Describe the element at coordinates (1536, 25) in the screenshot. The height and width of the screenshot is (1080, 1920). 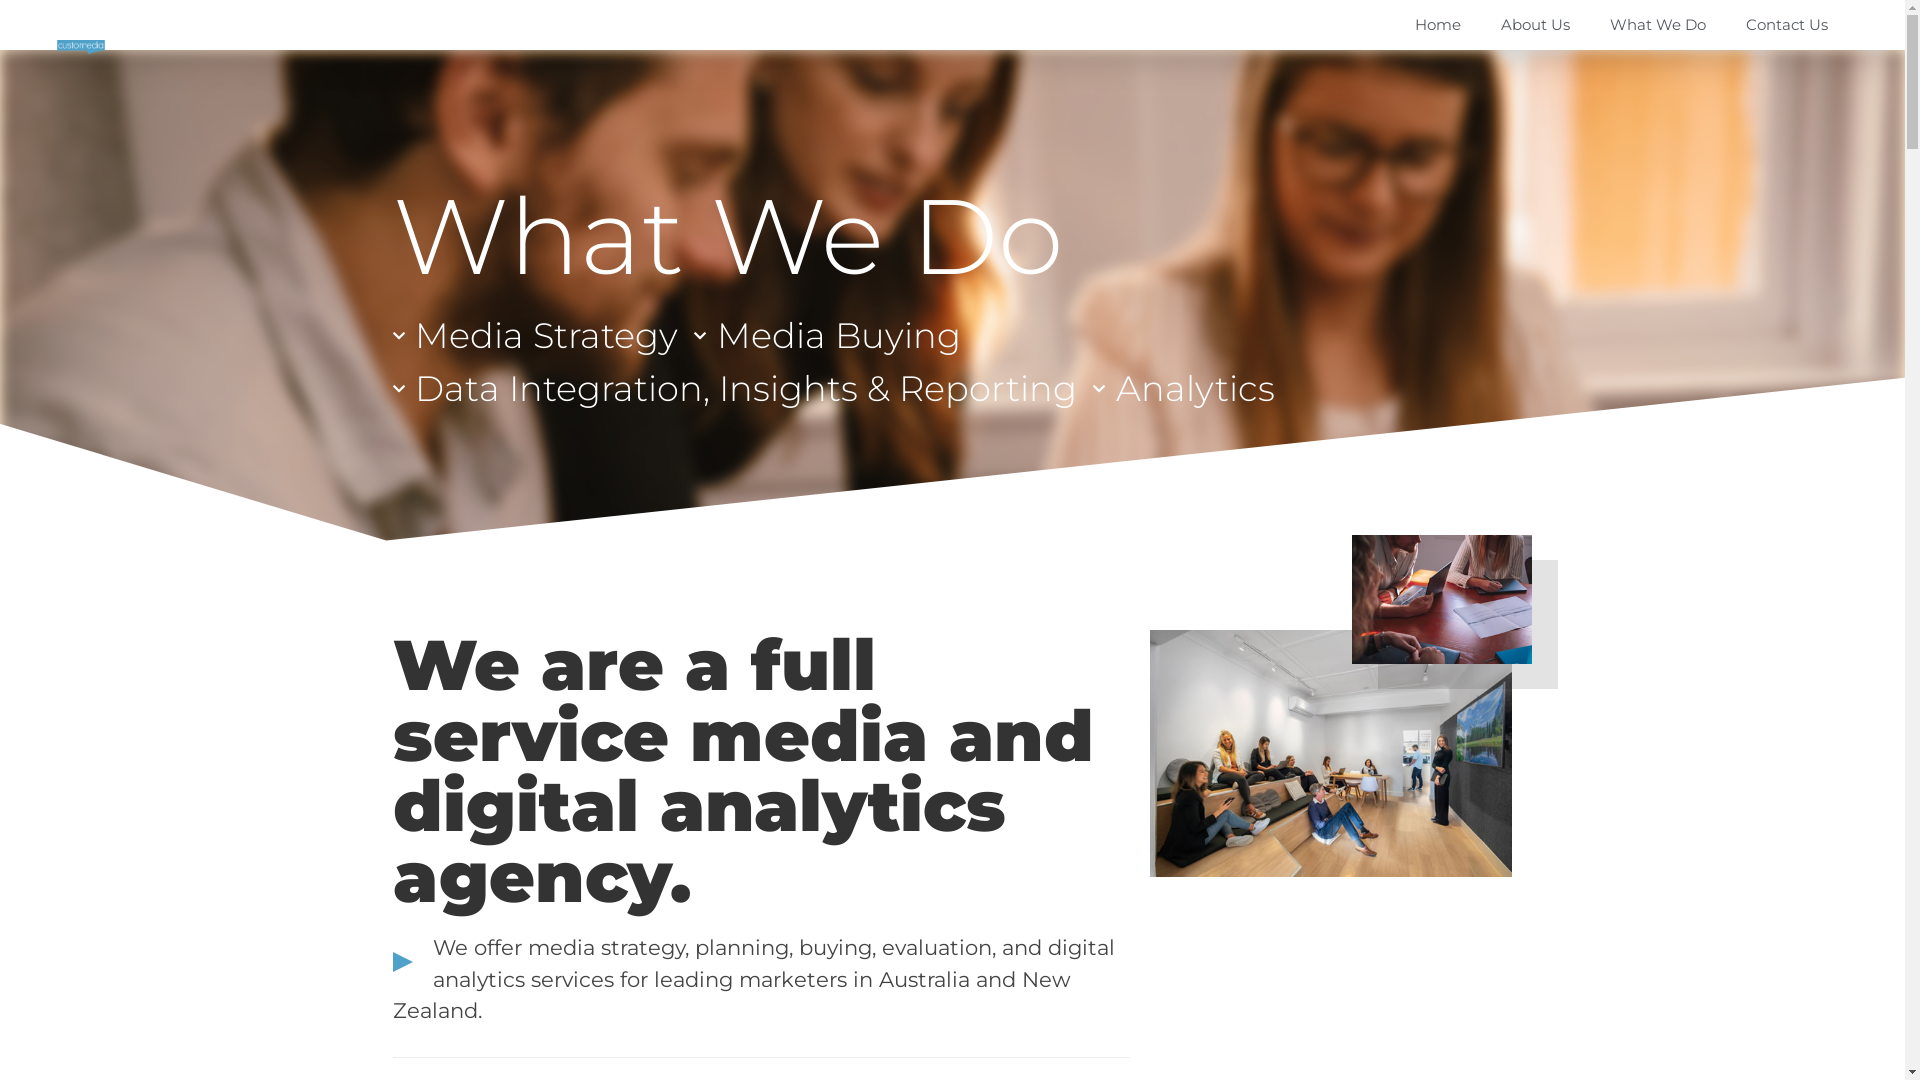
I see `About Us` at that location.